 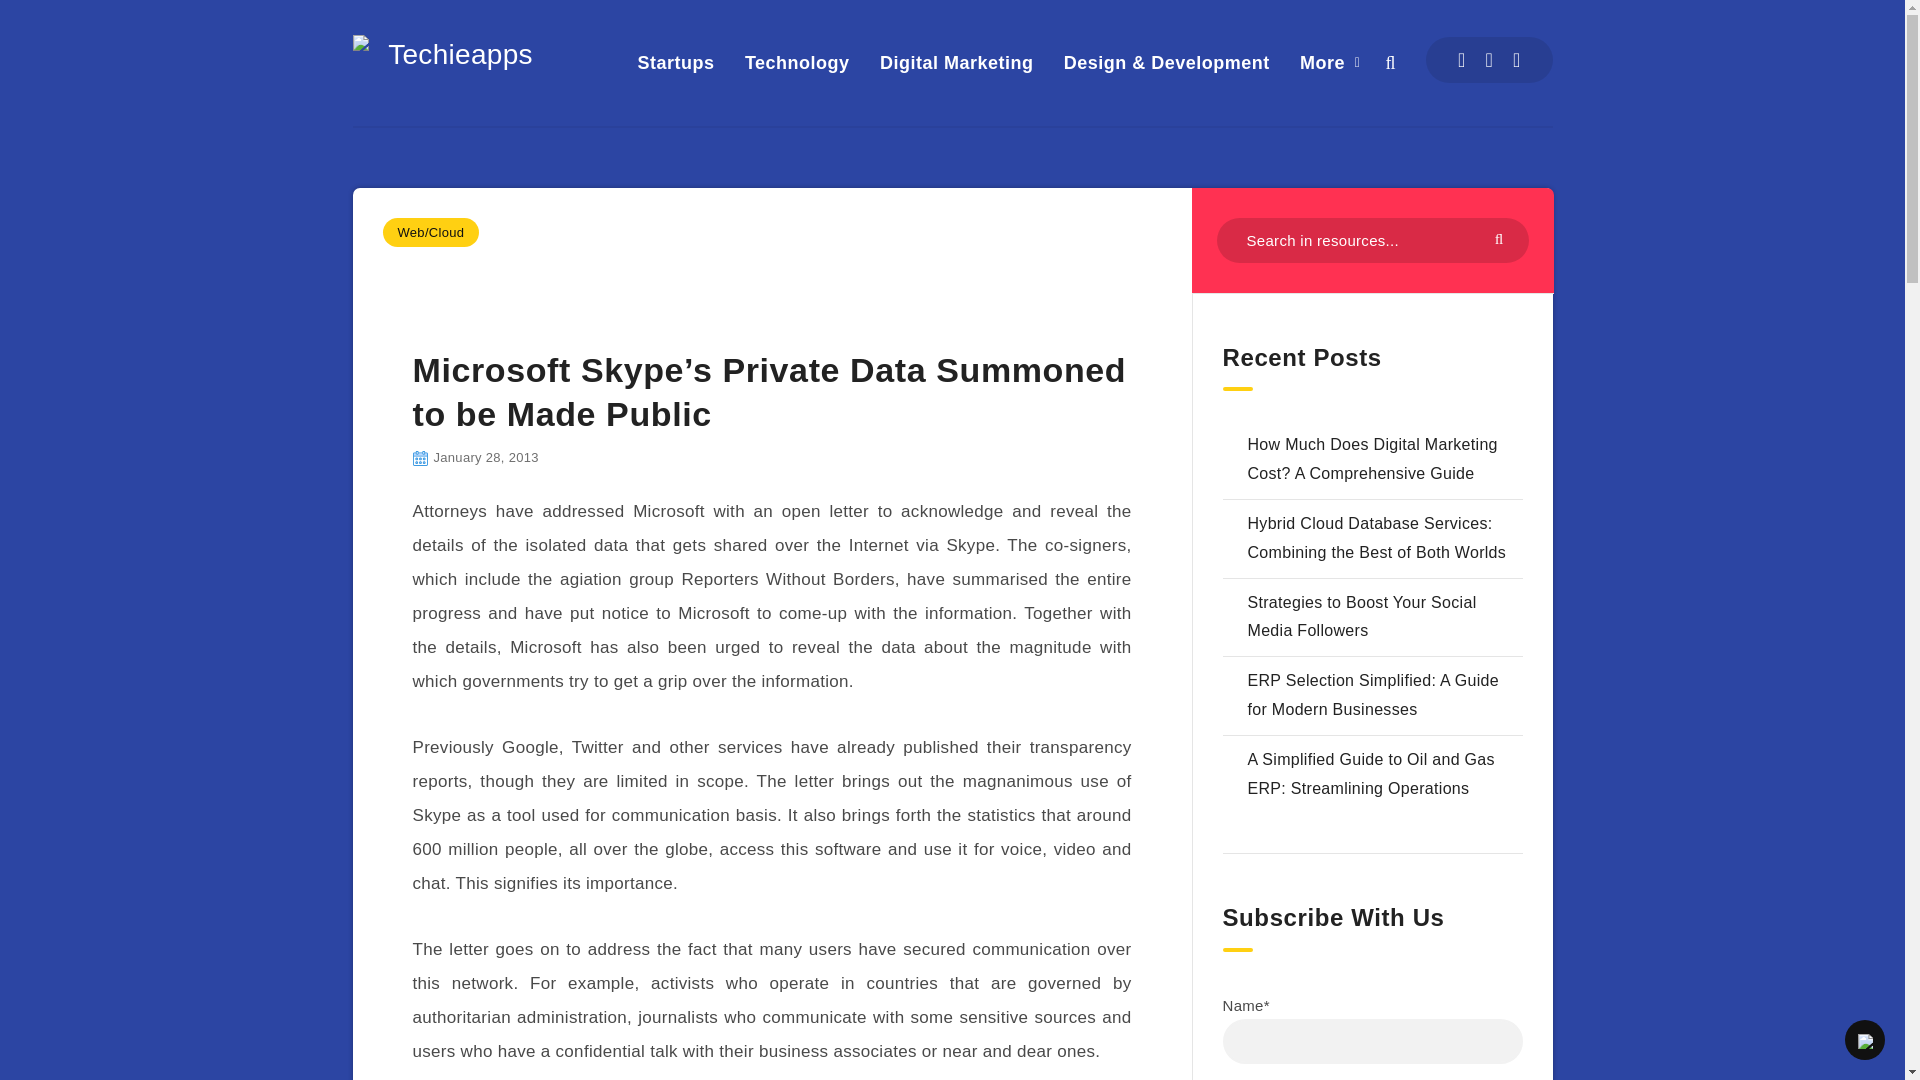 I want to click on ERP Selection Simplified: A Guide for Modern Businesses, so click(x=1374, y=694).